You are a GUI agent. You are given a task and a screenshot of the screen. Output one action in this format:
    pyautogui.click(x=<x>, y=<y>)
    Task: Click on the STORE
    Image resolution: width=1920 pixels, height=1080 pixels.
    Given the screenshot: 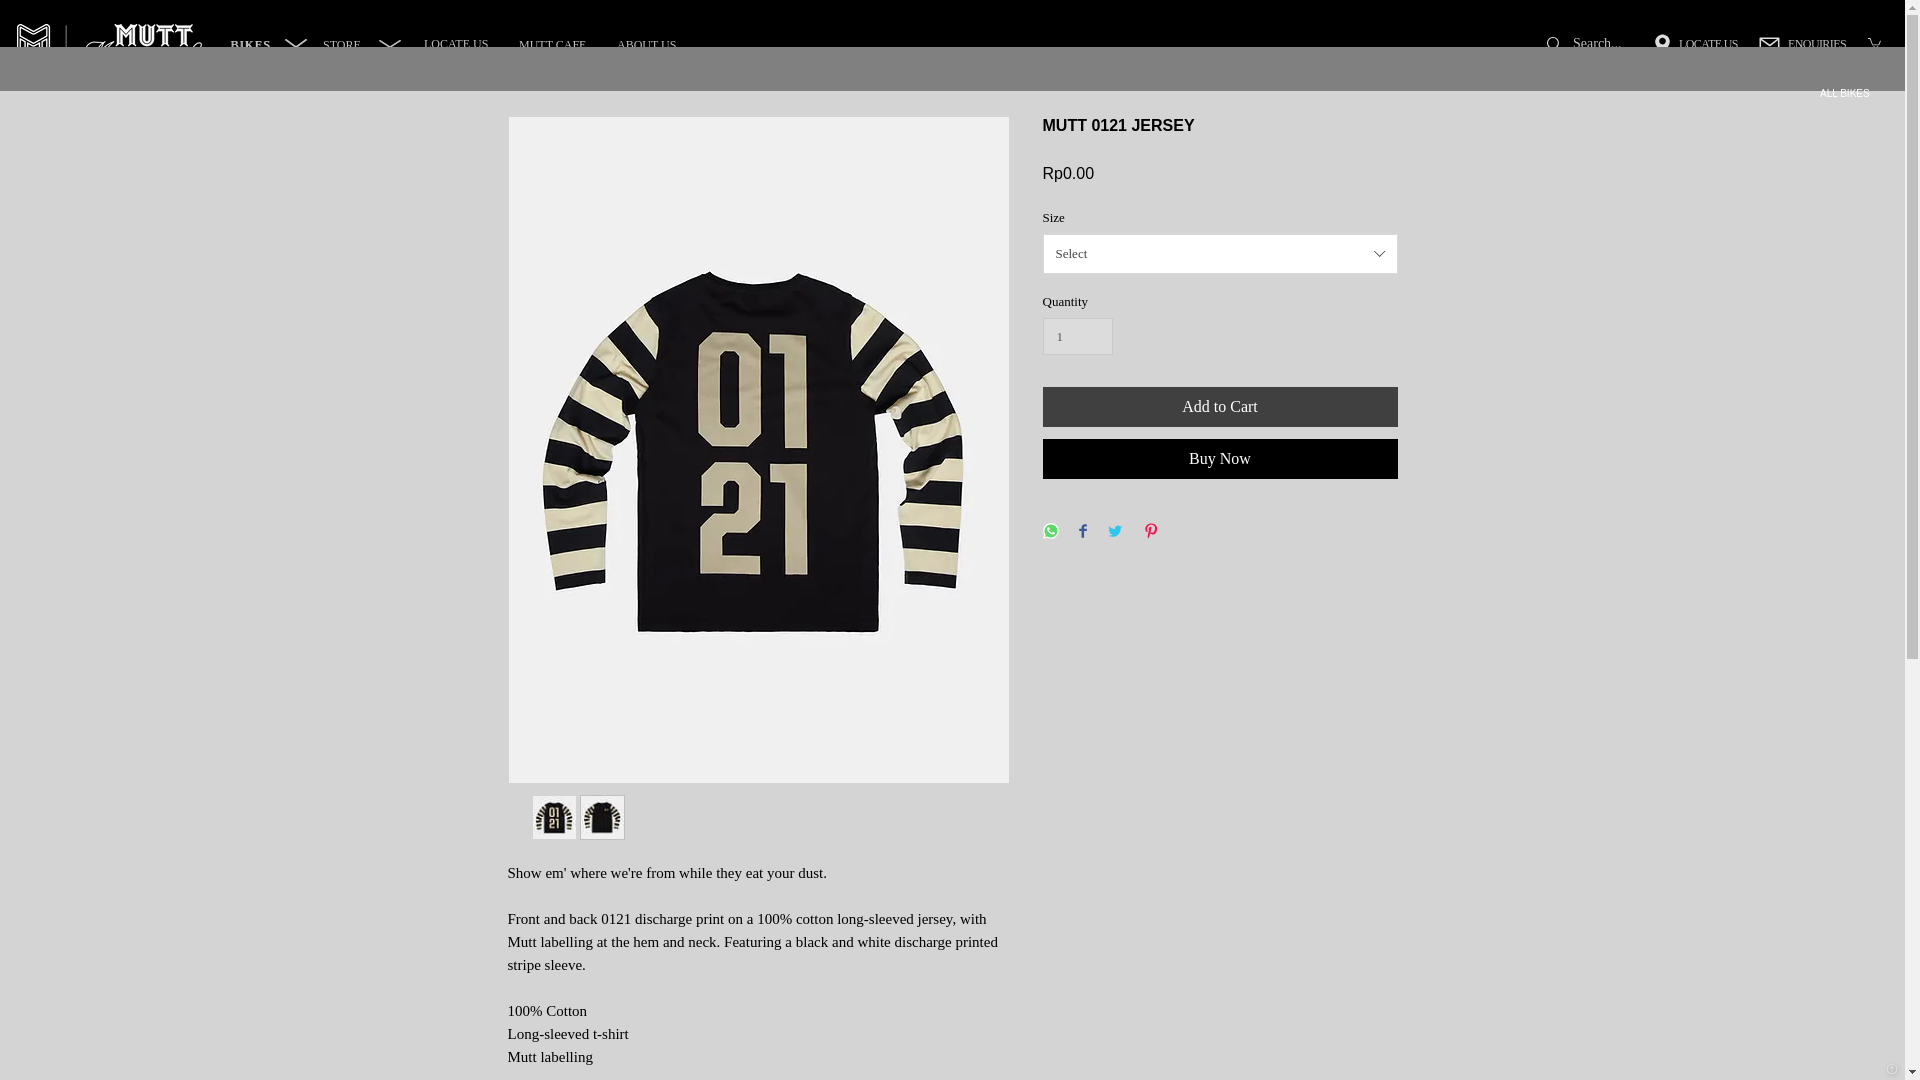 What is the action you would take?
    pyautogui.click(x=341, y=44)
    